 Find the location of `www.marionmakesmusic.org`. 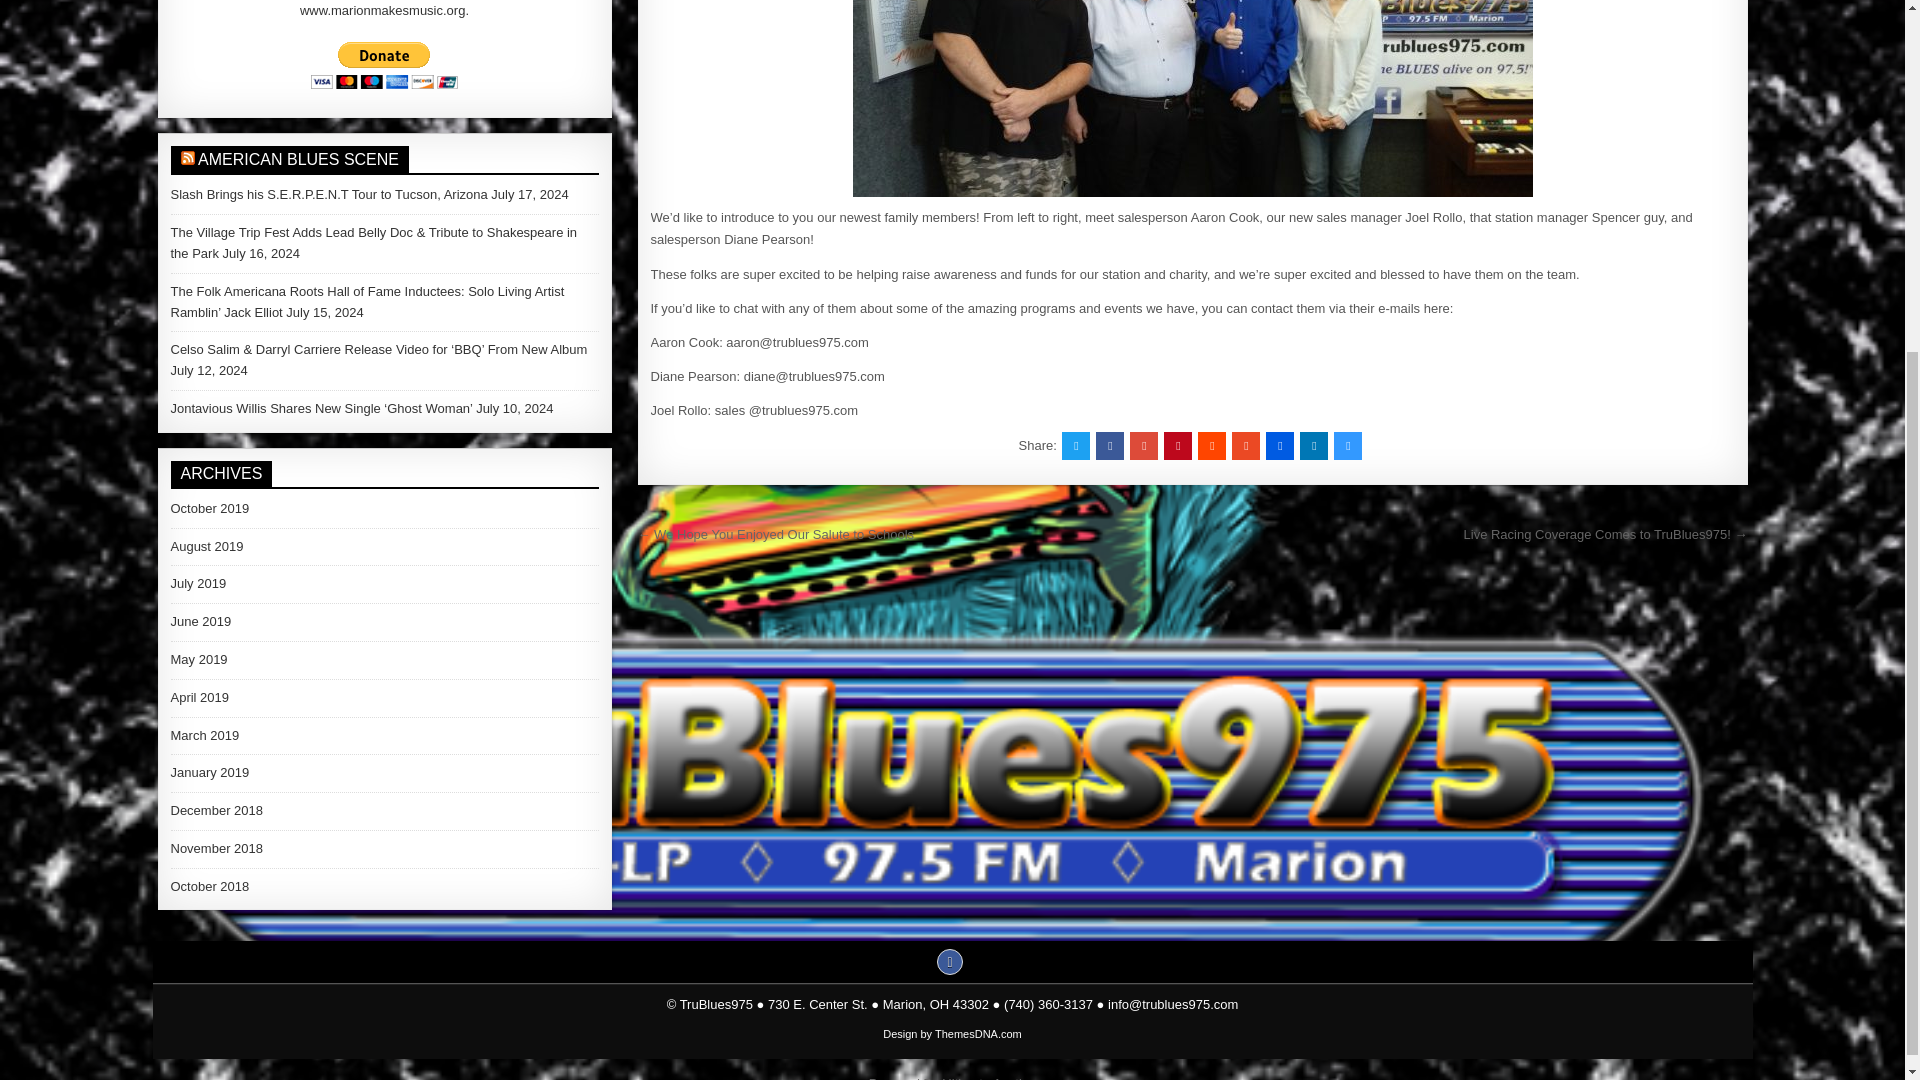

www.marionmakesmusic.org is located at coordinates (382, 10).